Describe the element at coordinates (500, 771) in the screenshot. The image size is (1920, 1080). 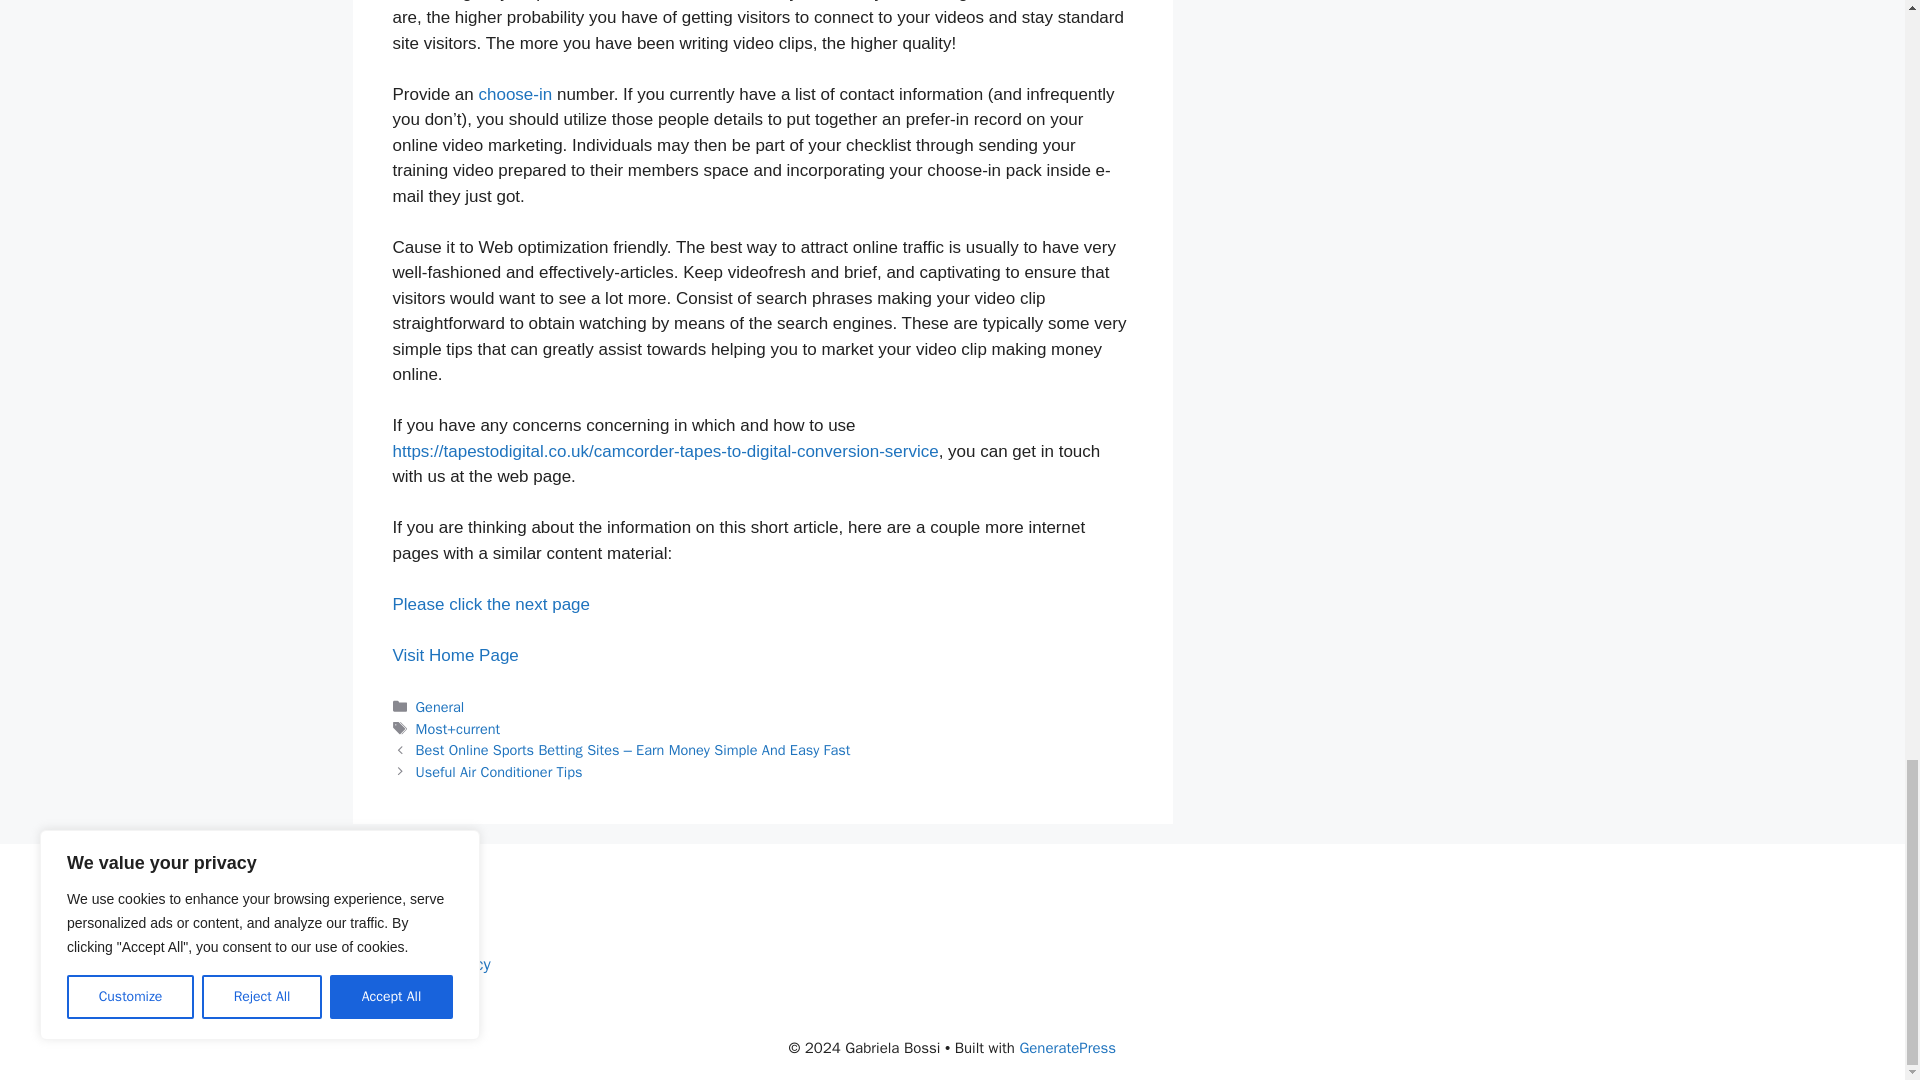
I see `Useful Air Conditioner Tips` at that location.